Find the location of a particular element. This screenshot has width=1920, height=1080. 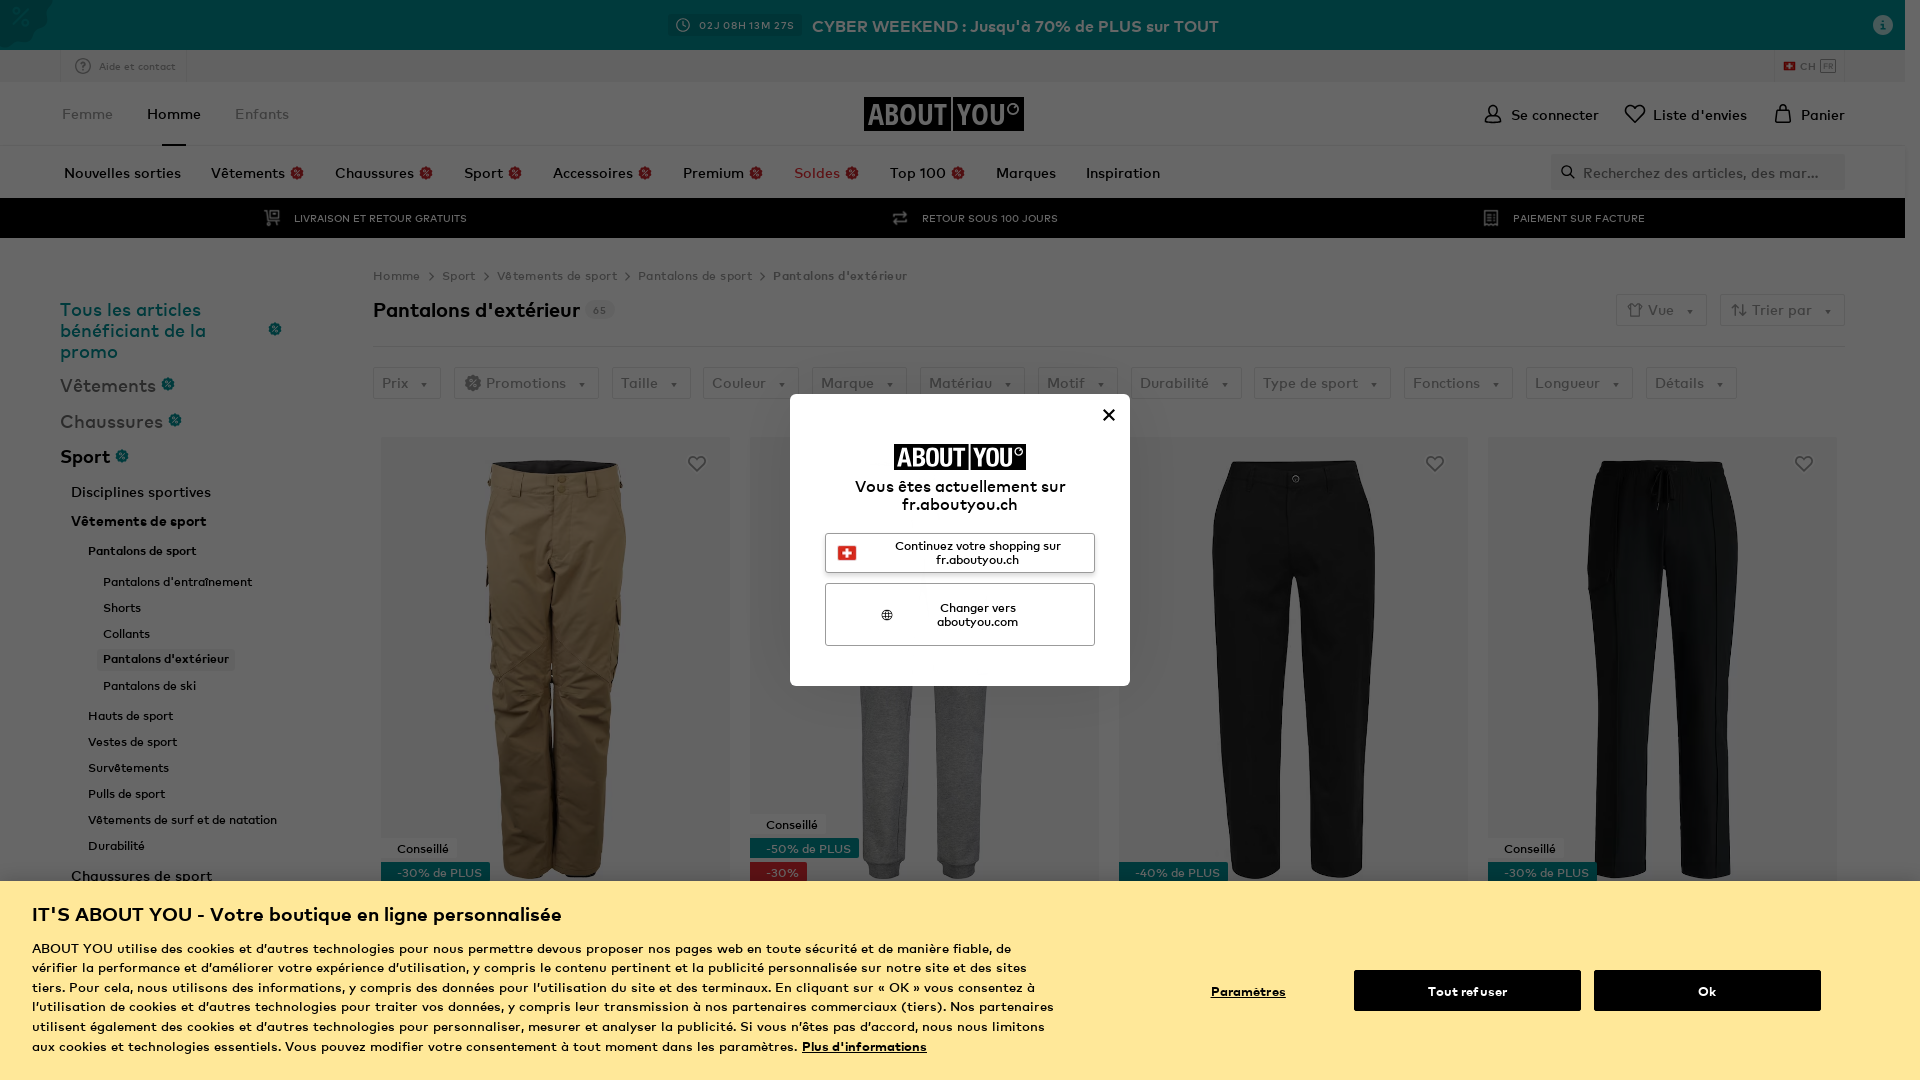

Collants is located at coordinates (126, 633).